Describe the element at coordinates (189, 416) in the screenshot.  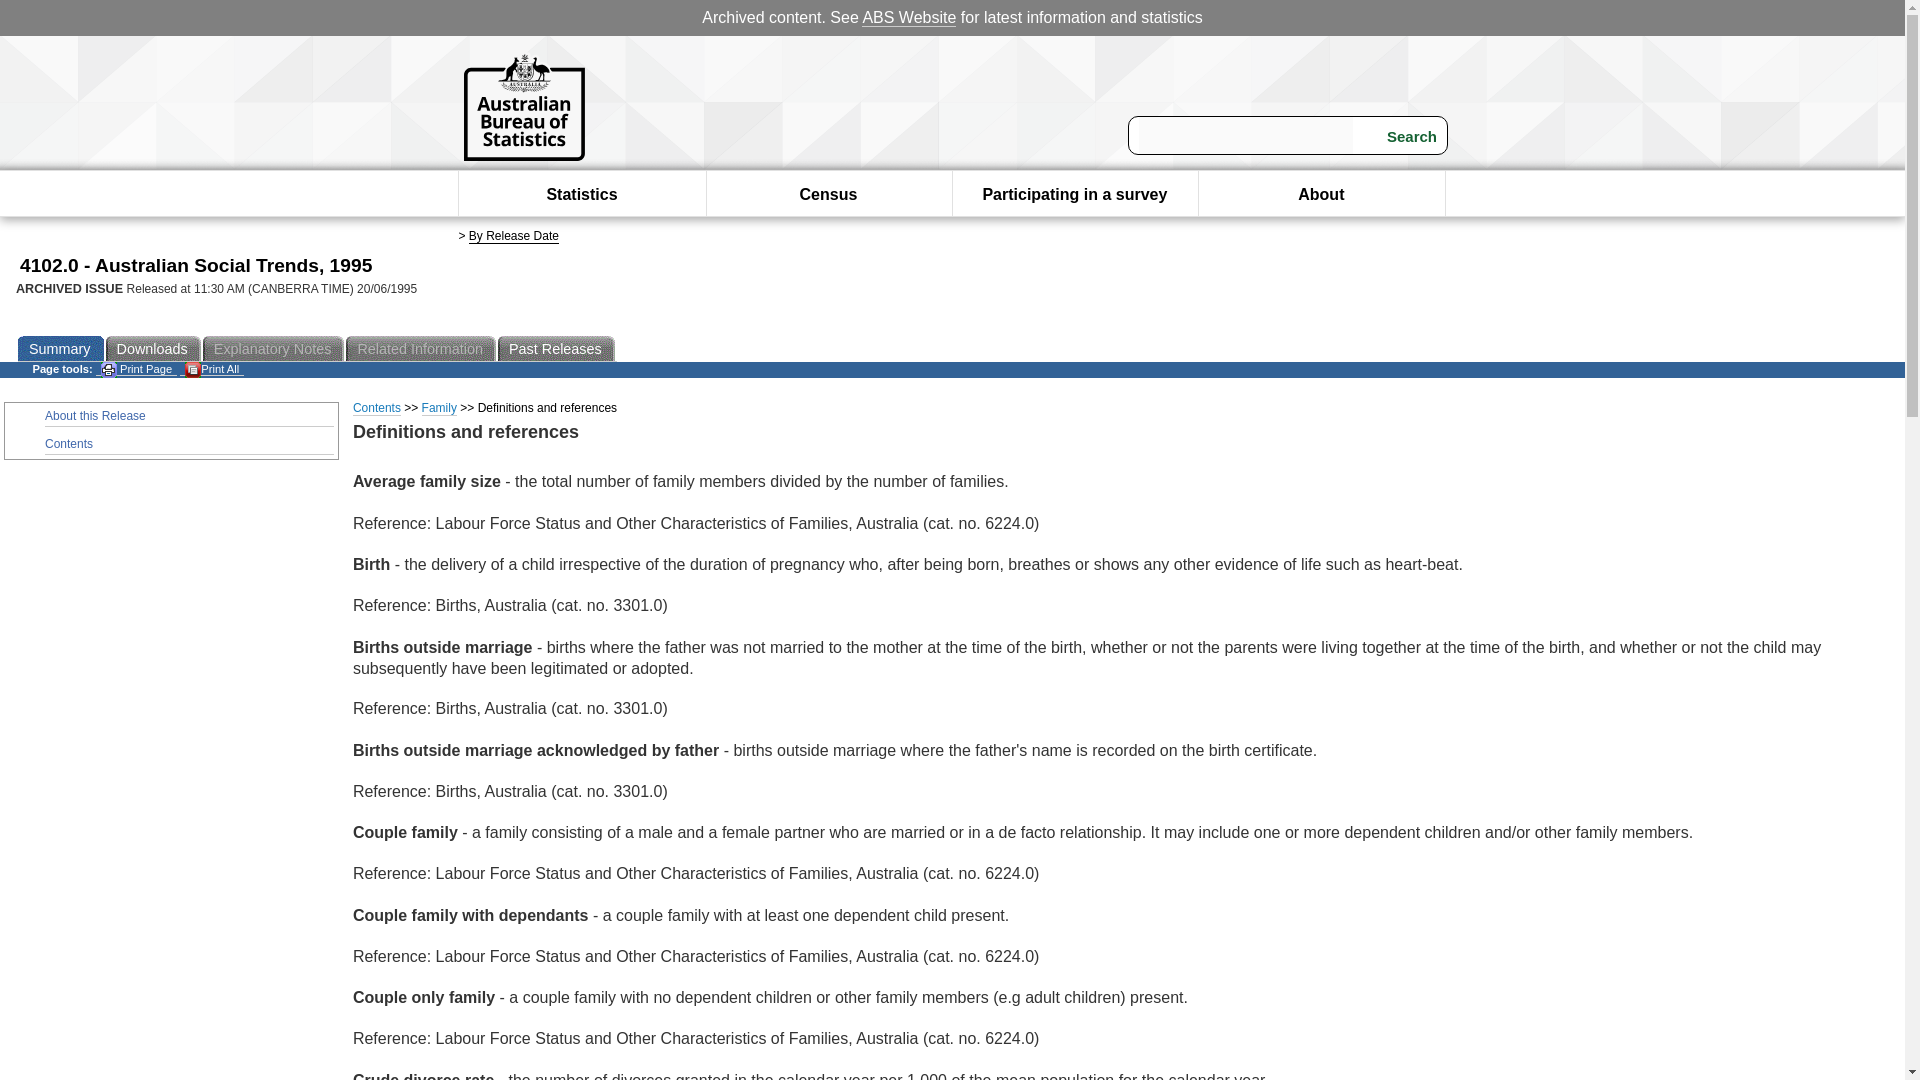
I see `About this Release` at that location.